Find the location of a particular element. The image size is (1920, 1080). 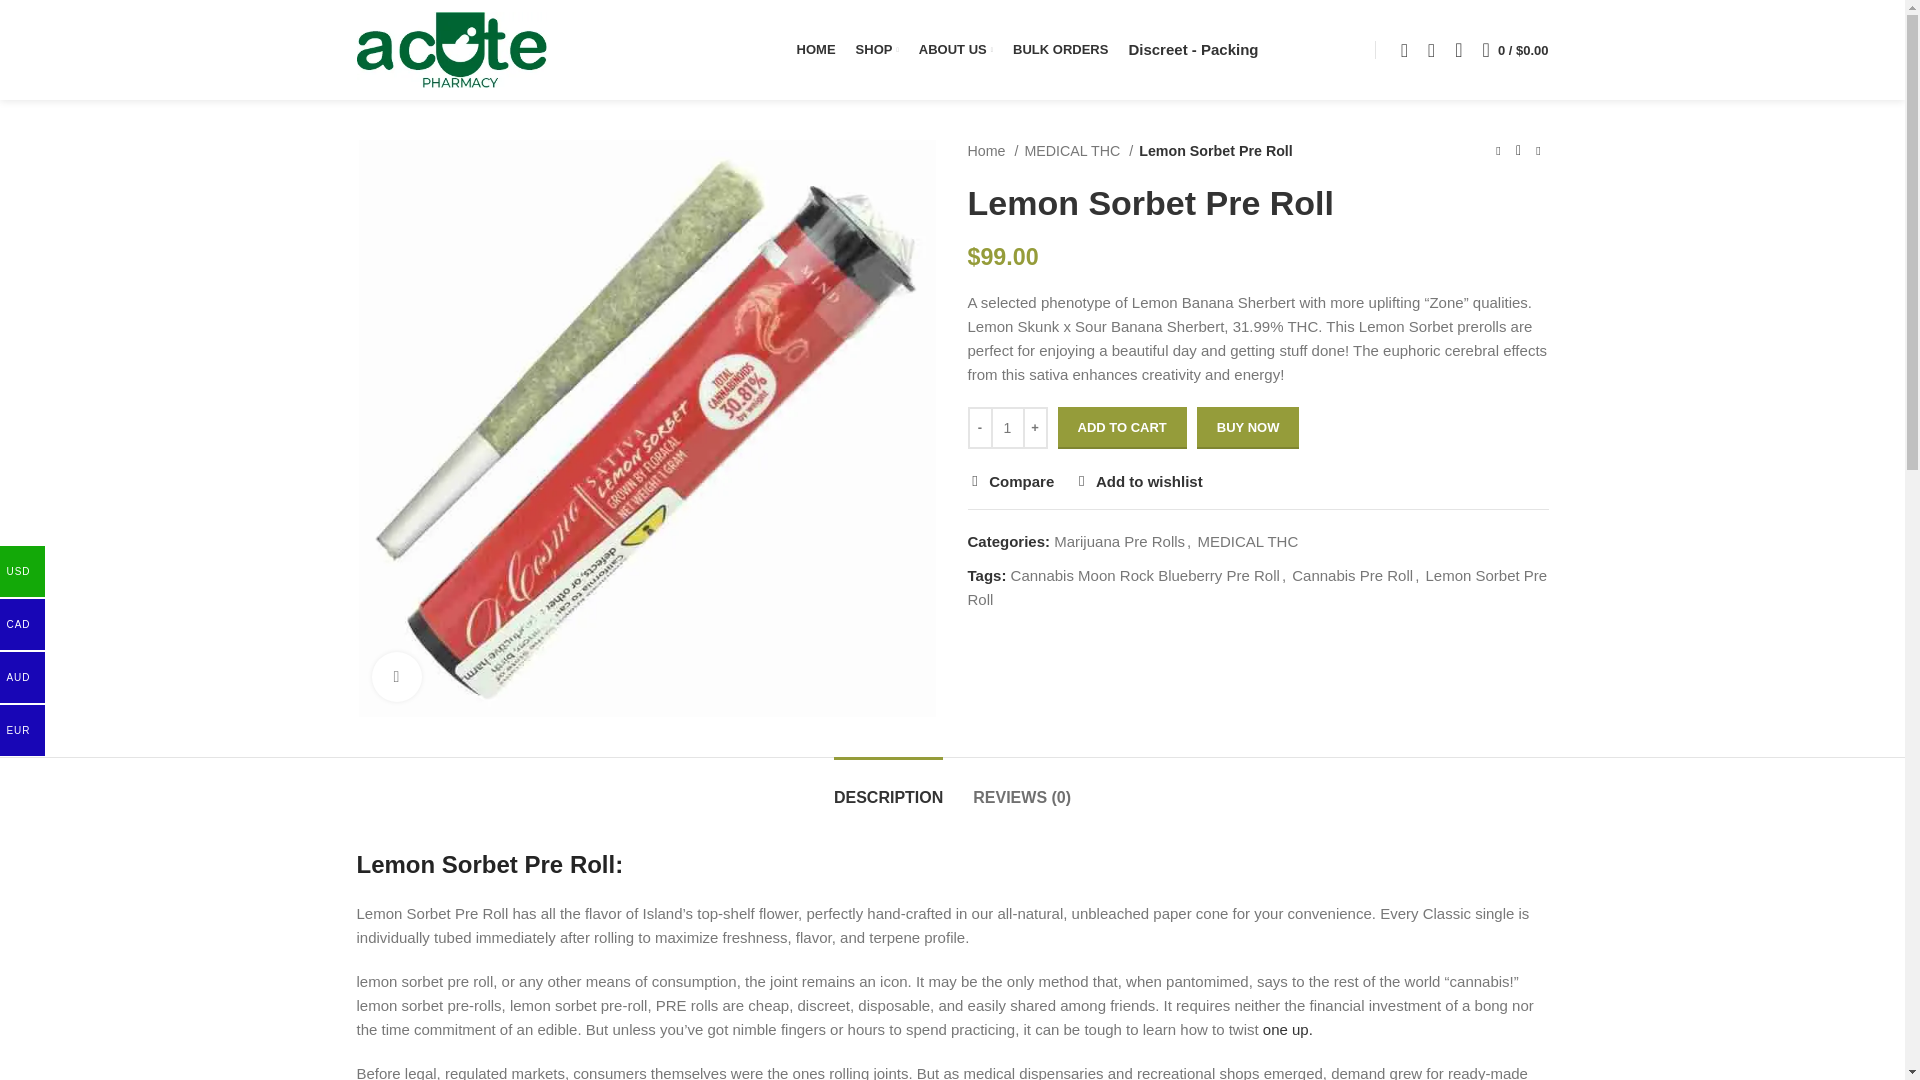

HOME is located at coordinates (816, 50).